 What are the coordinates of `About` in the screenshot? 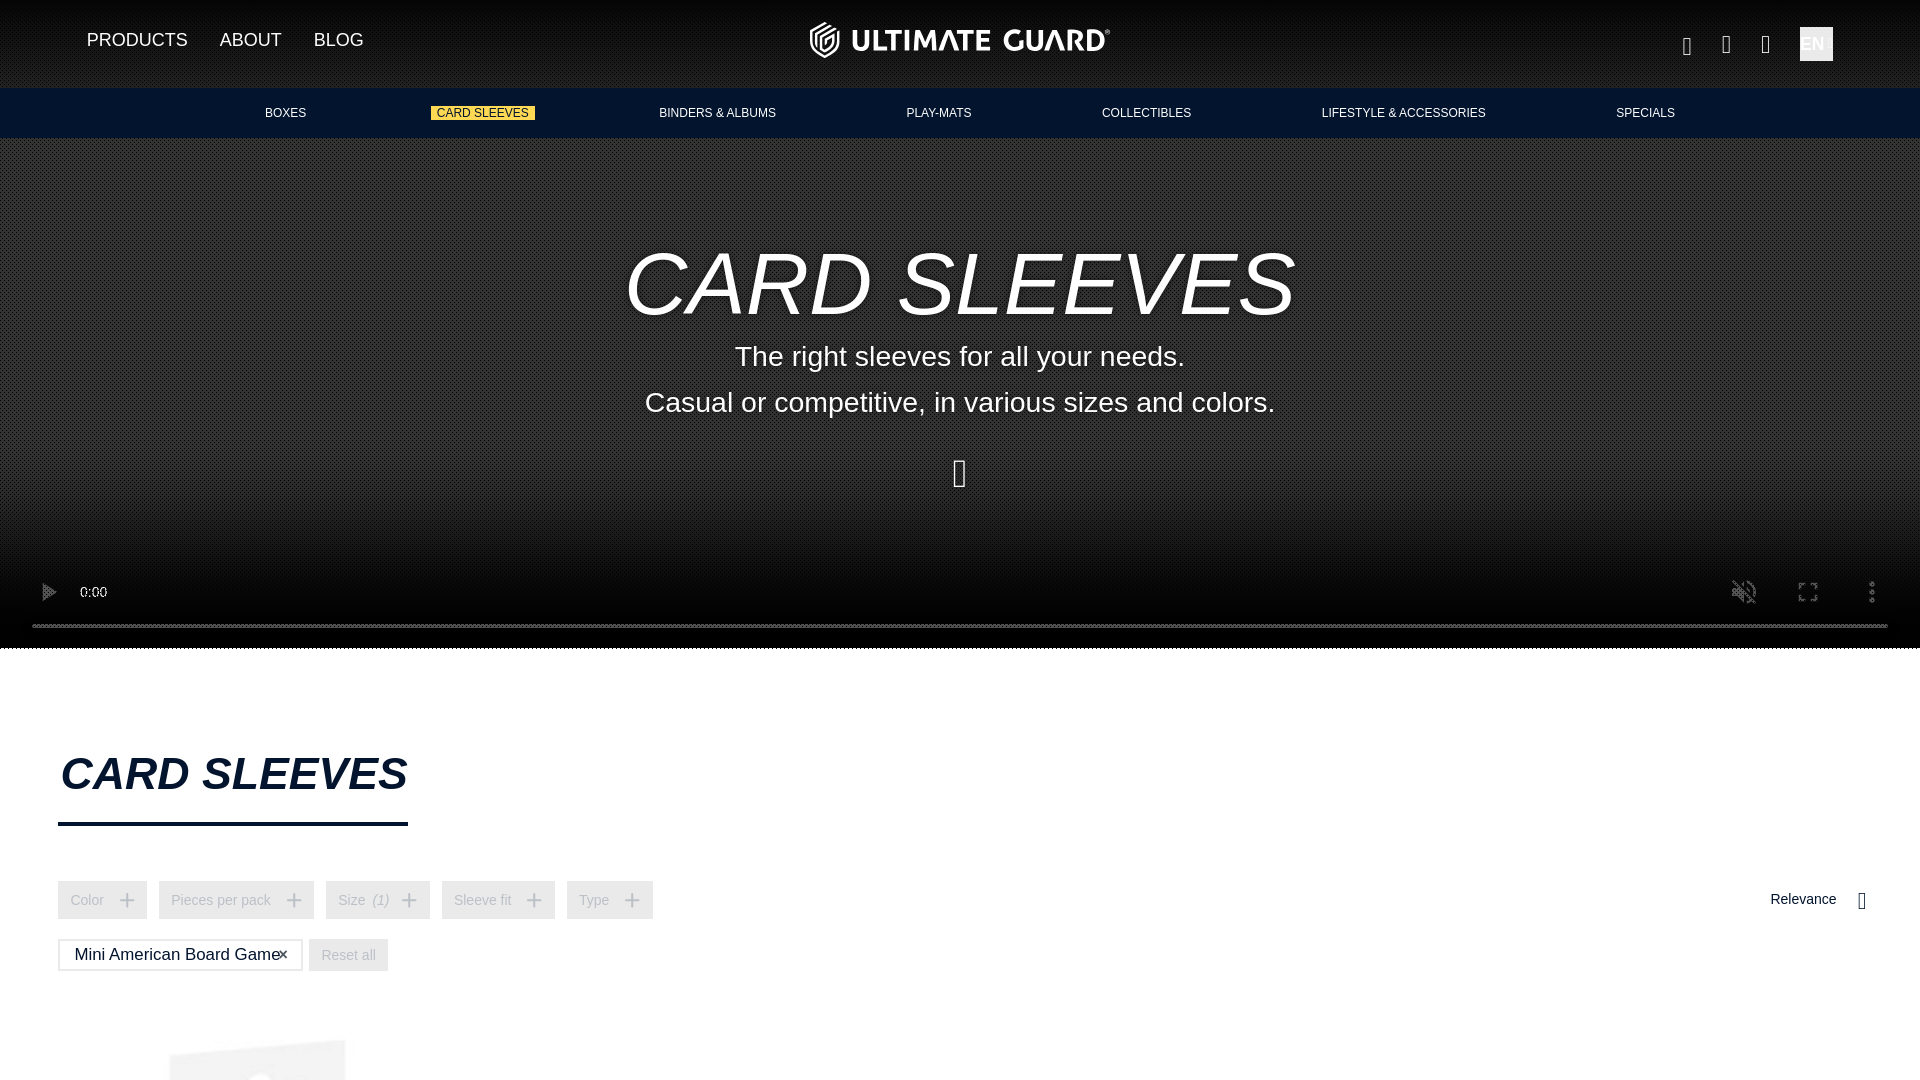 It's located at (267, 44).